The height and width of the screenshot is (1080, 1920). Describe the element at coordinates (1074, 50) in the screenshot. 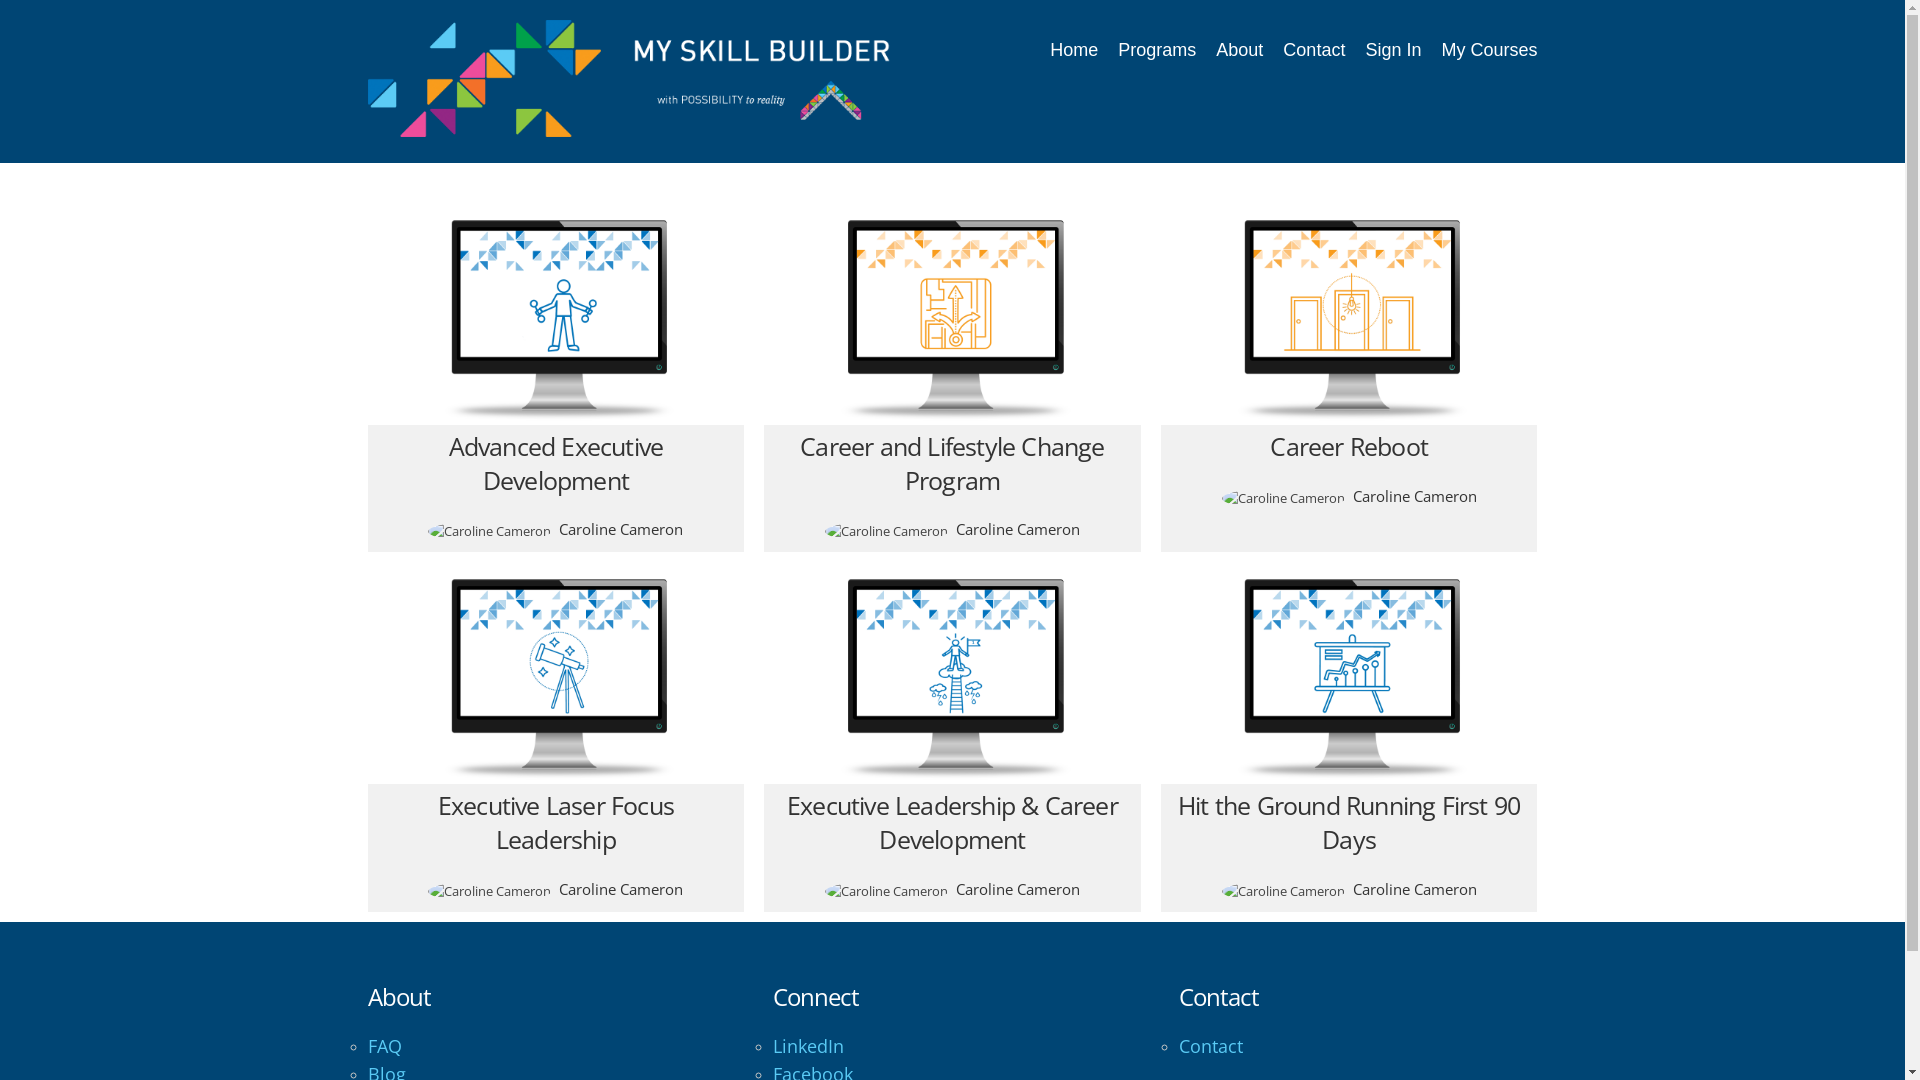

I see `Home` at that location.